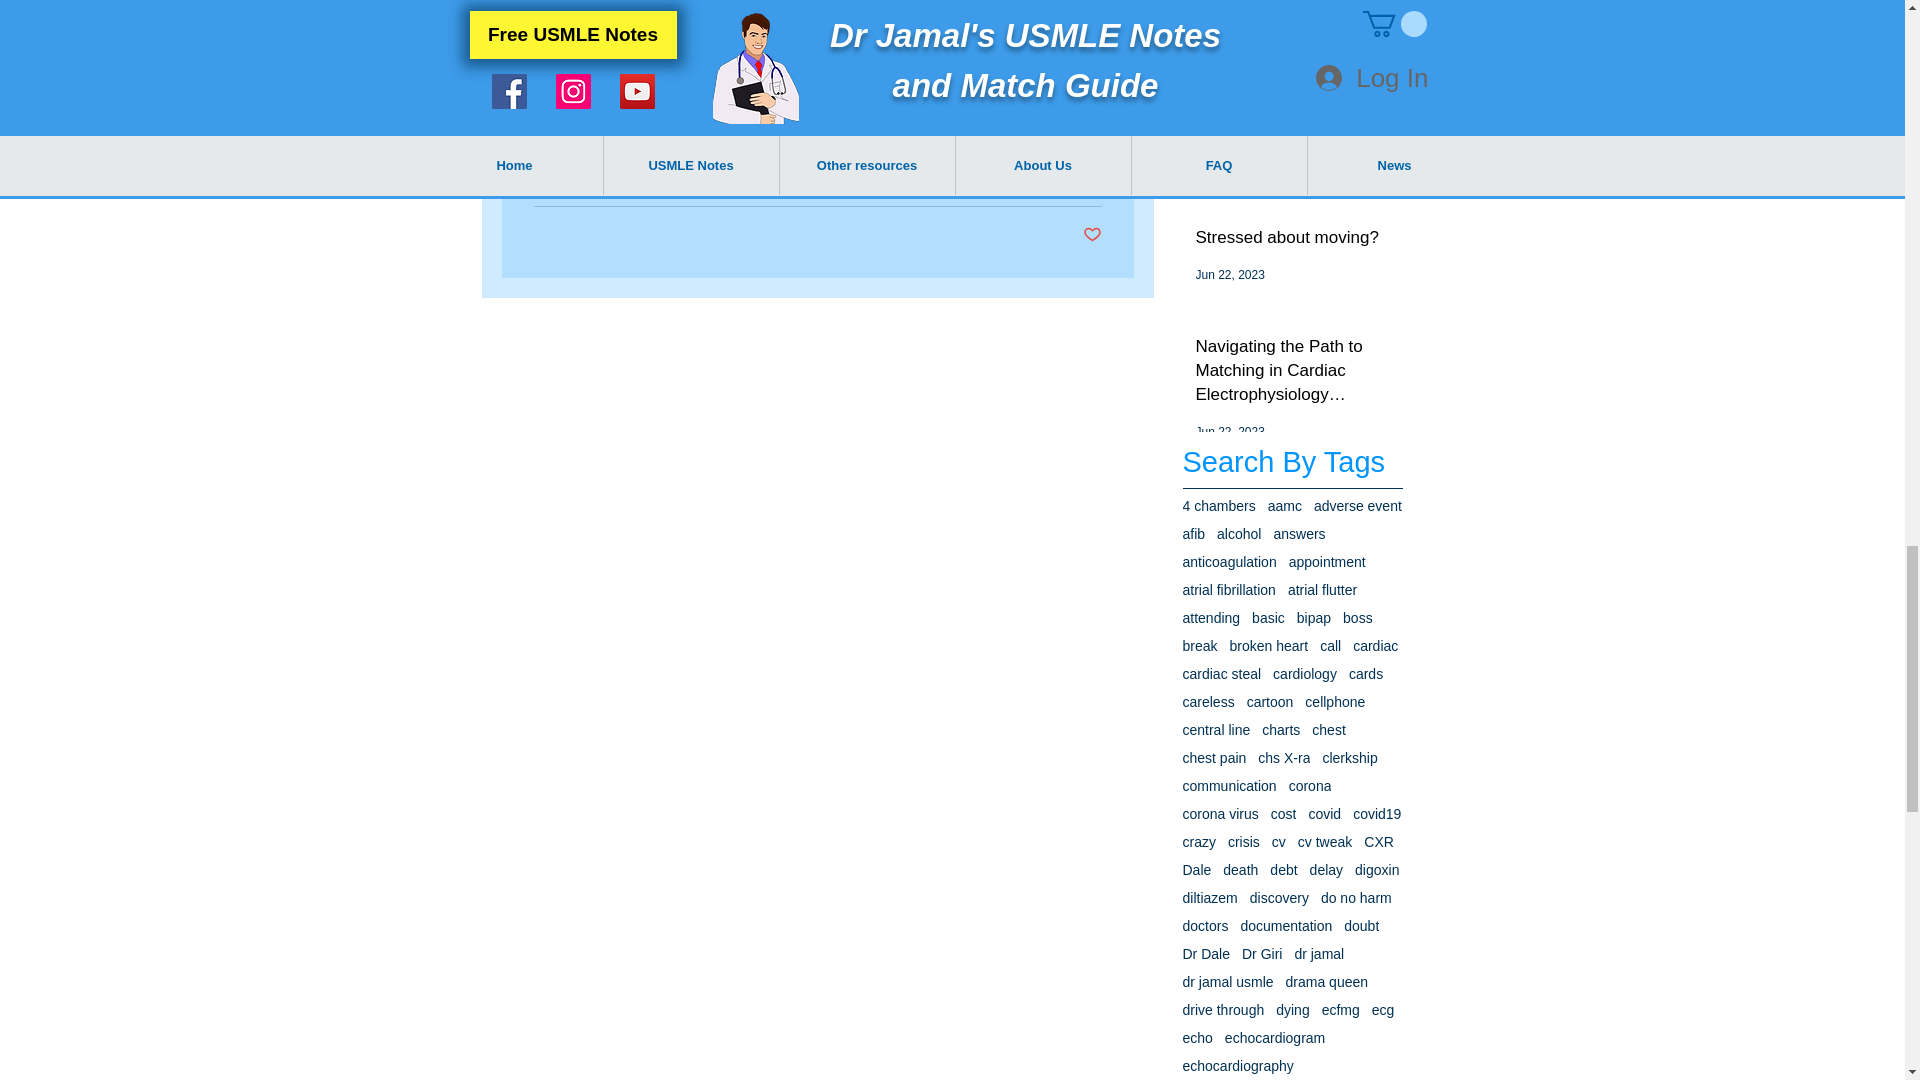  What do you see at coordinates (1091, 235) in the screenshot?
I see `Post not marked as liked` at bounding box center [1091, 235].